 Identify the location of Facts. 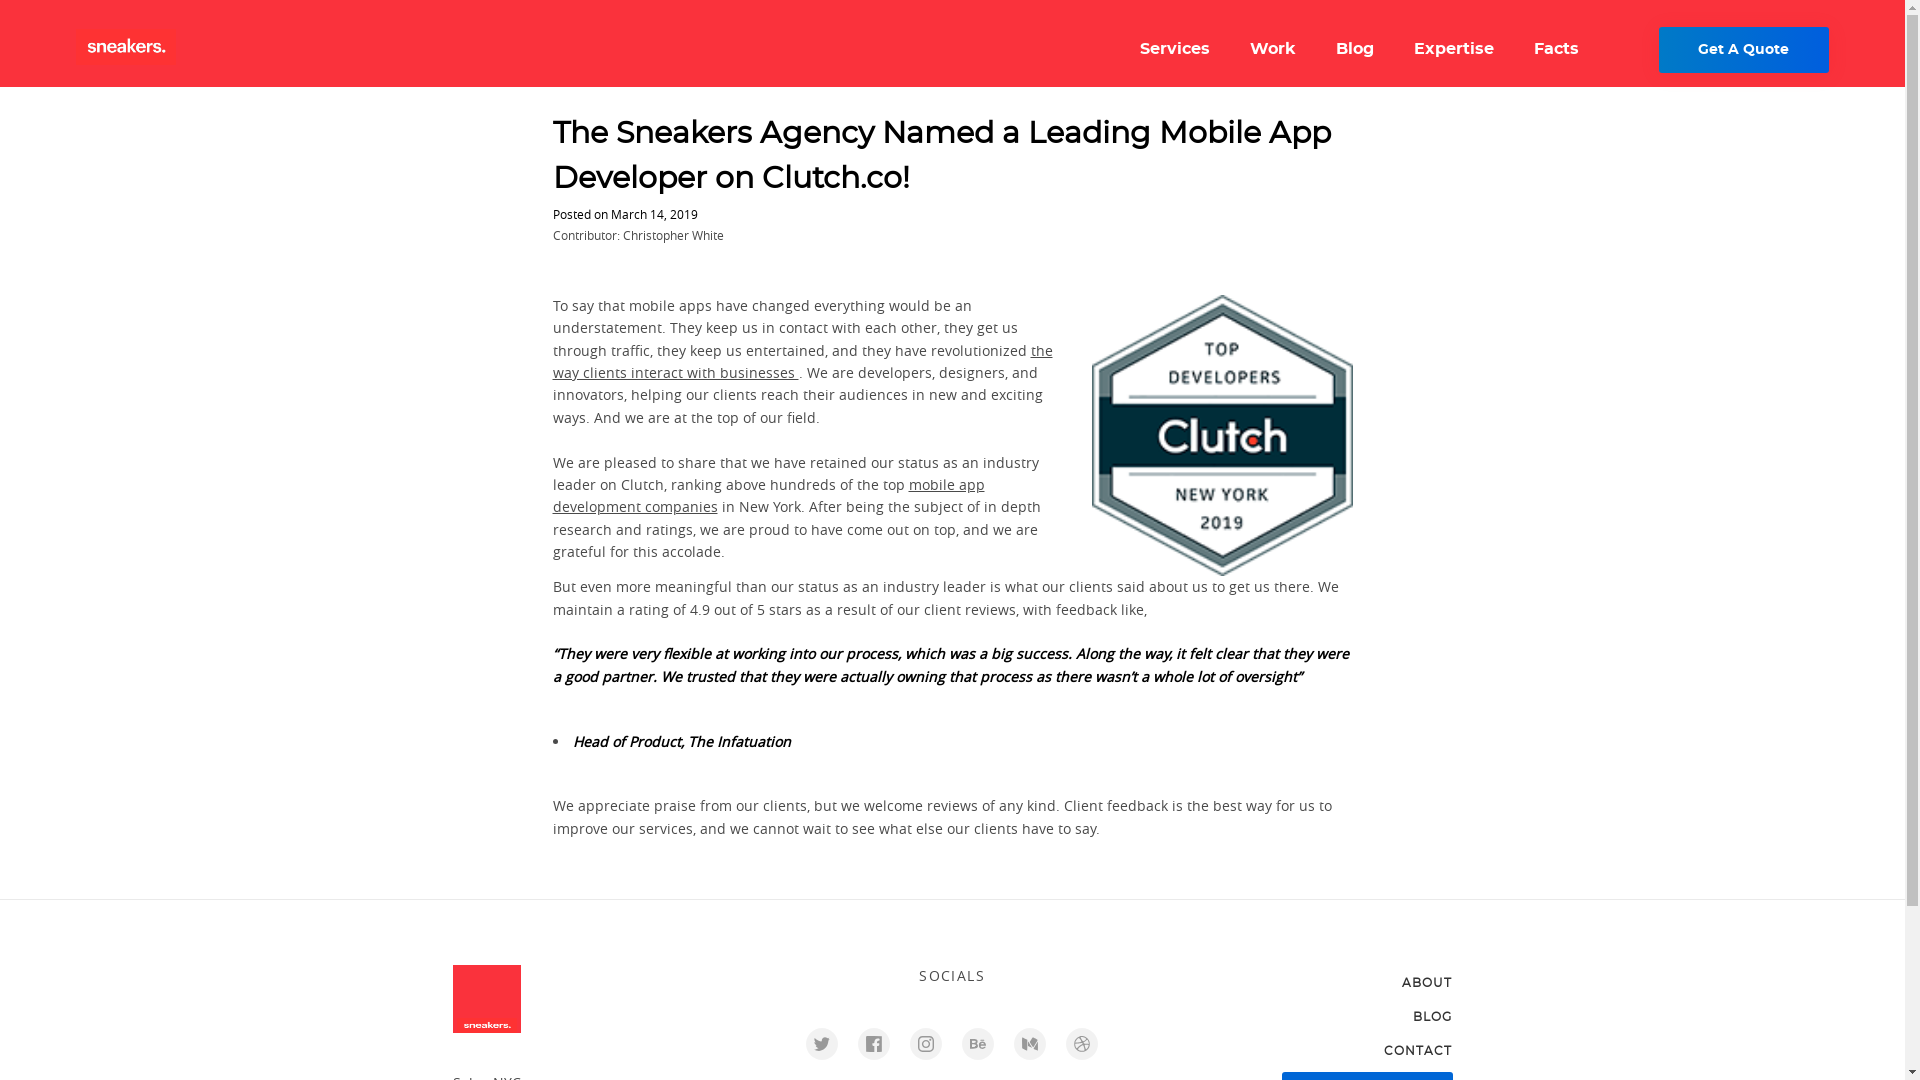
(1556, 49).